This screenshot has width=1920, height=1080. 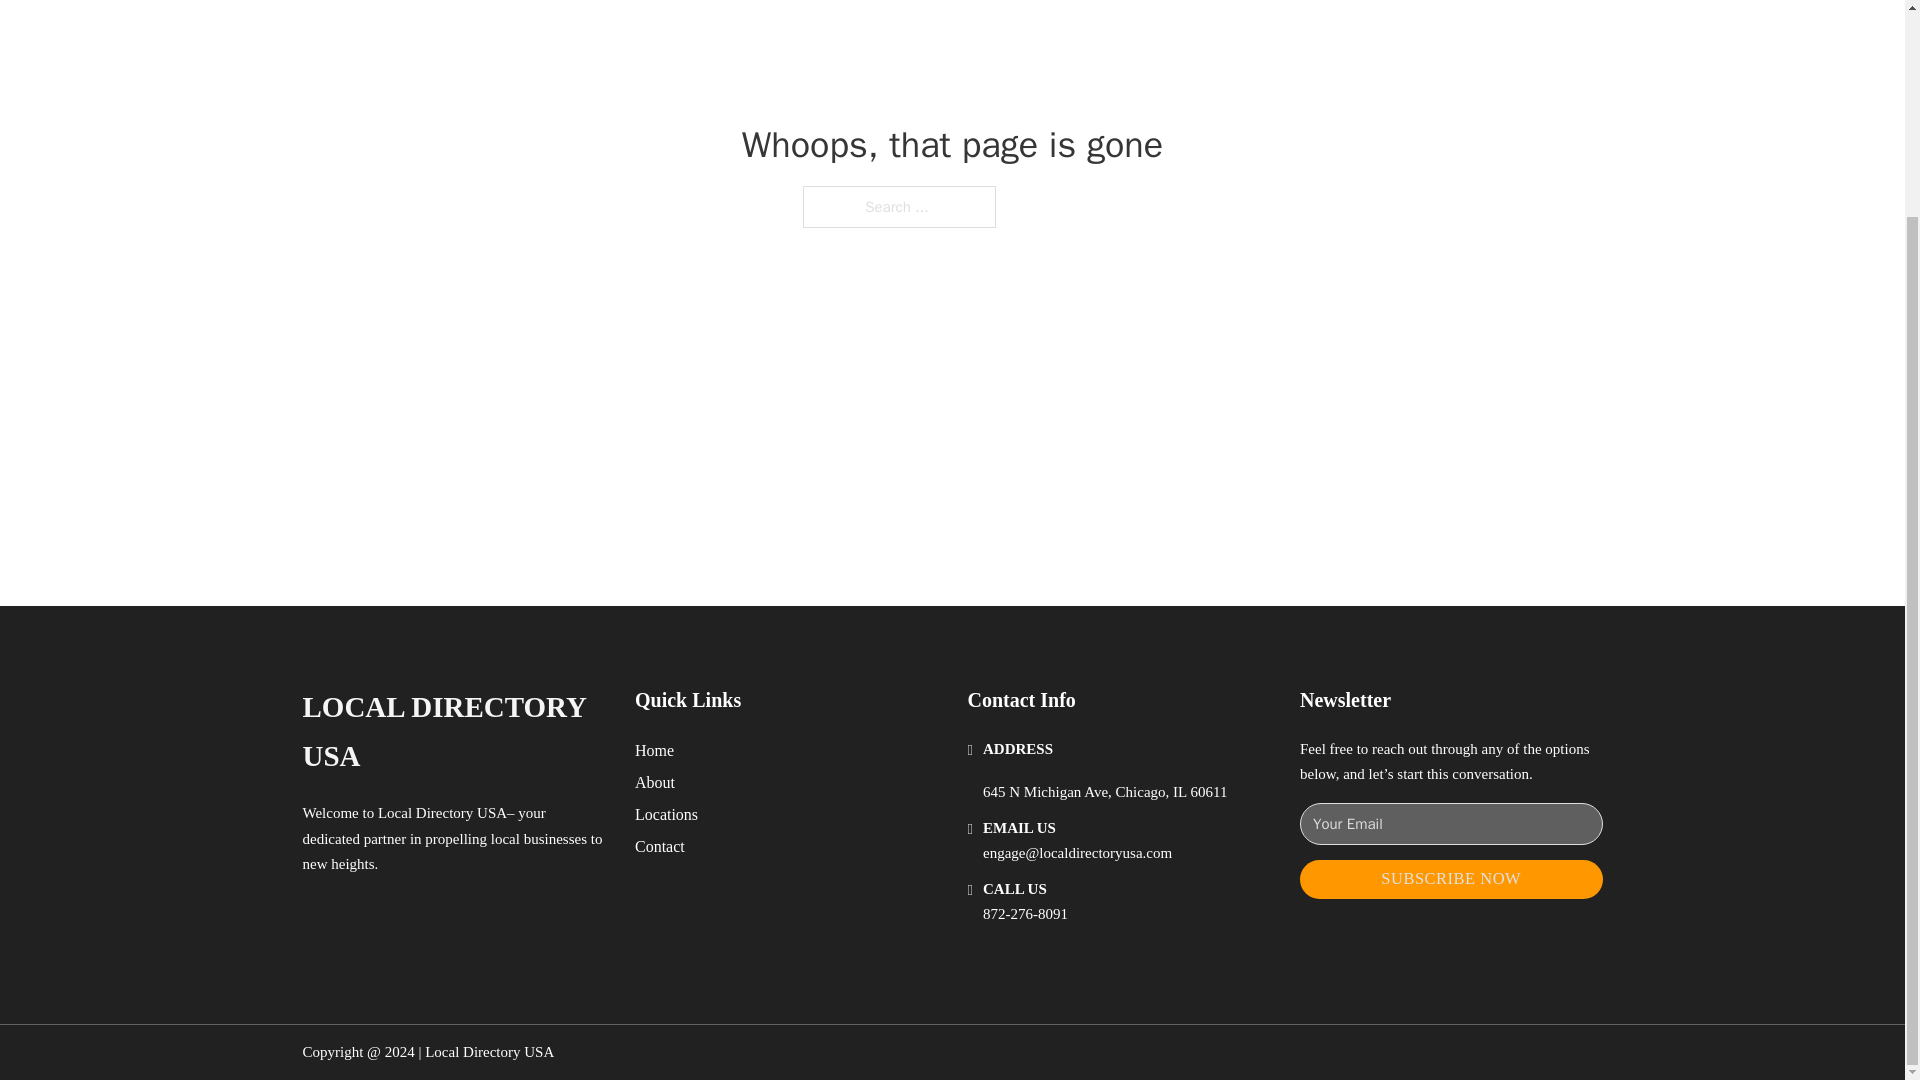 What do you see at coordinates (666, 814) in the screenshot?
I see `Locations` at bounding box center [666, 814].